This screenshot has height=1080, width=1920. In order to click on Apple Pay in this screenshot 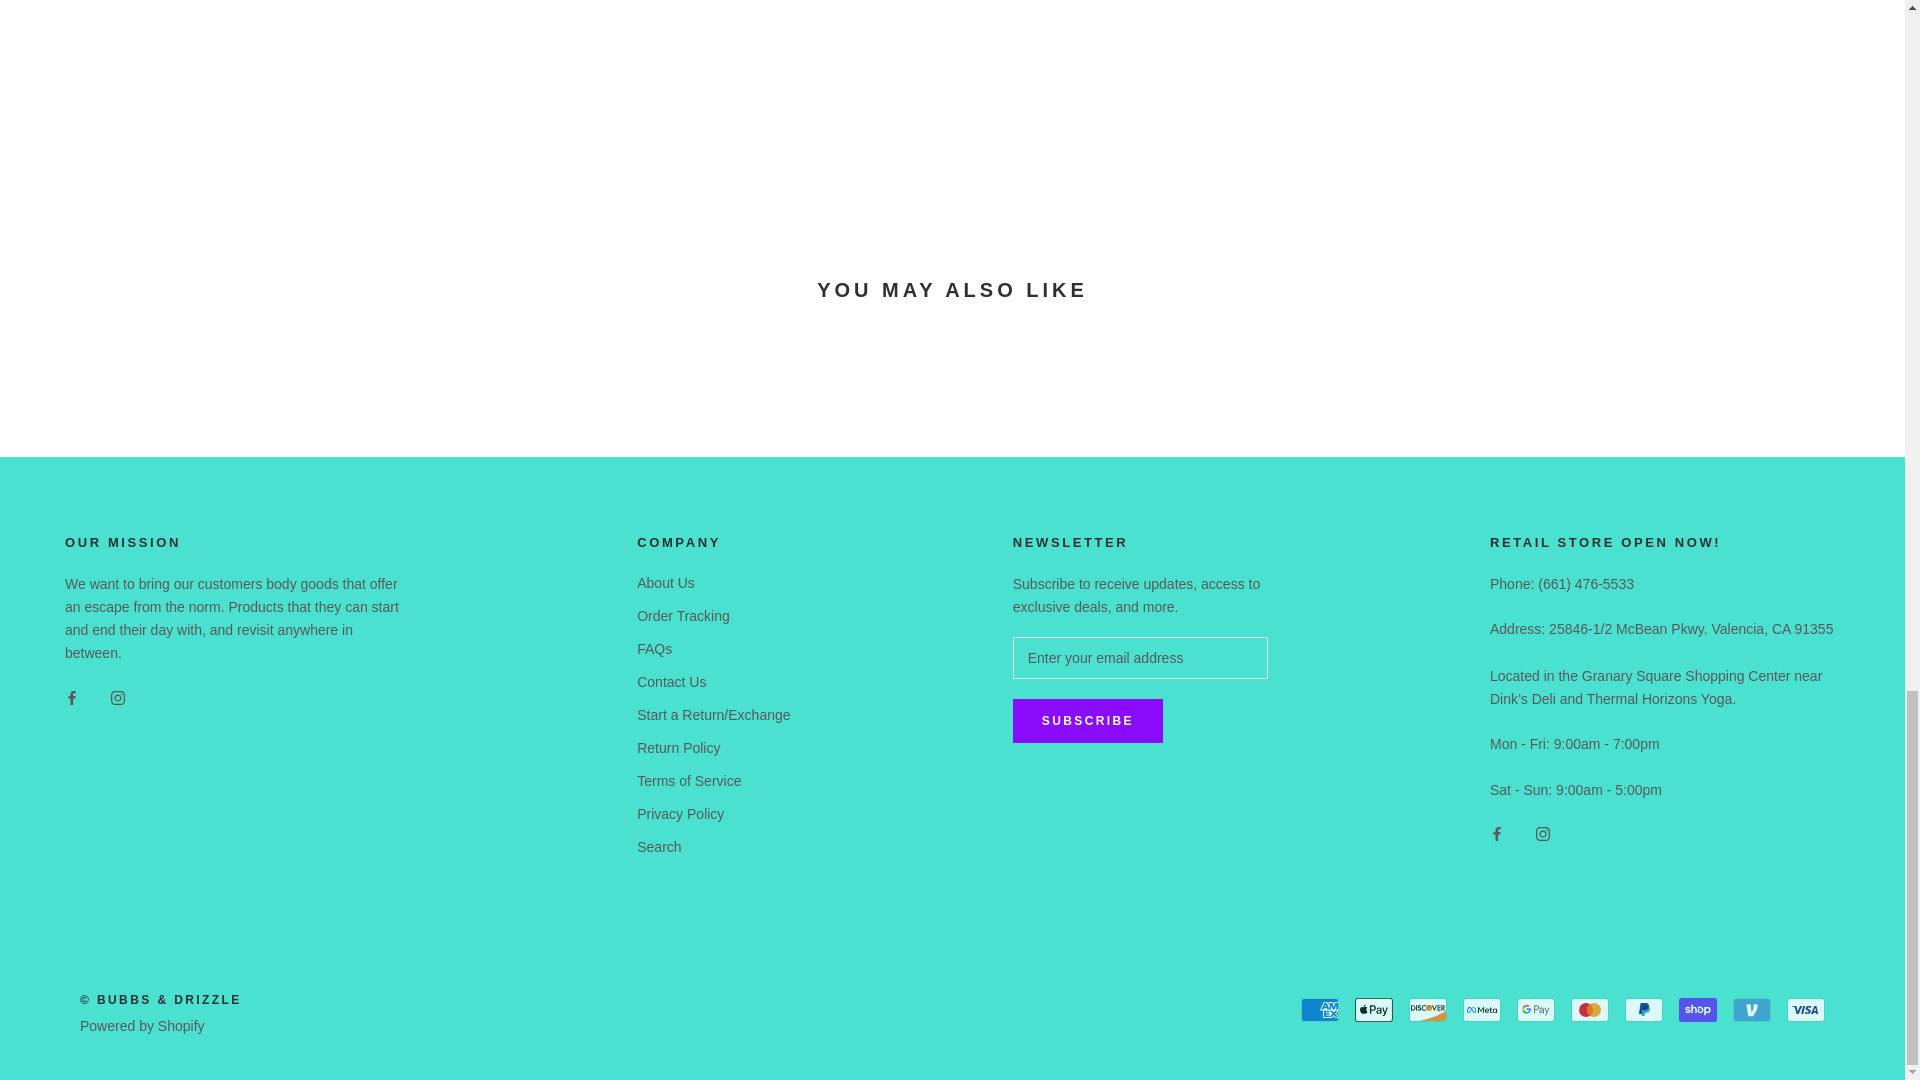, I will do `click(1374, 1009)`.